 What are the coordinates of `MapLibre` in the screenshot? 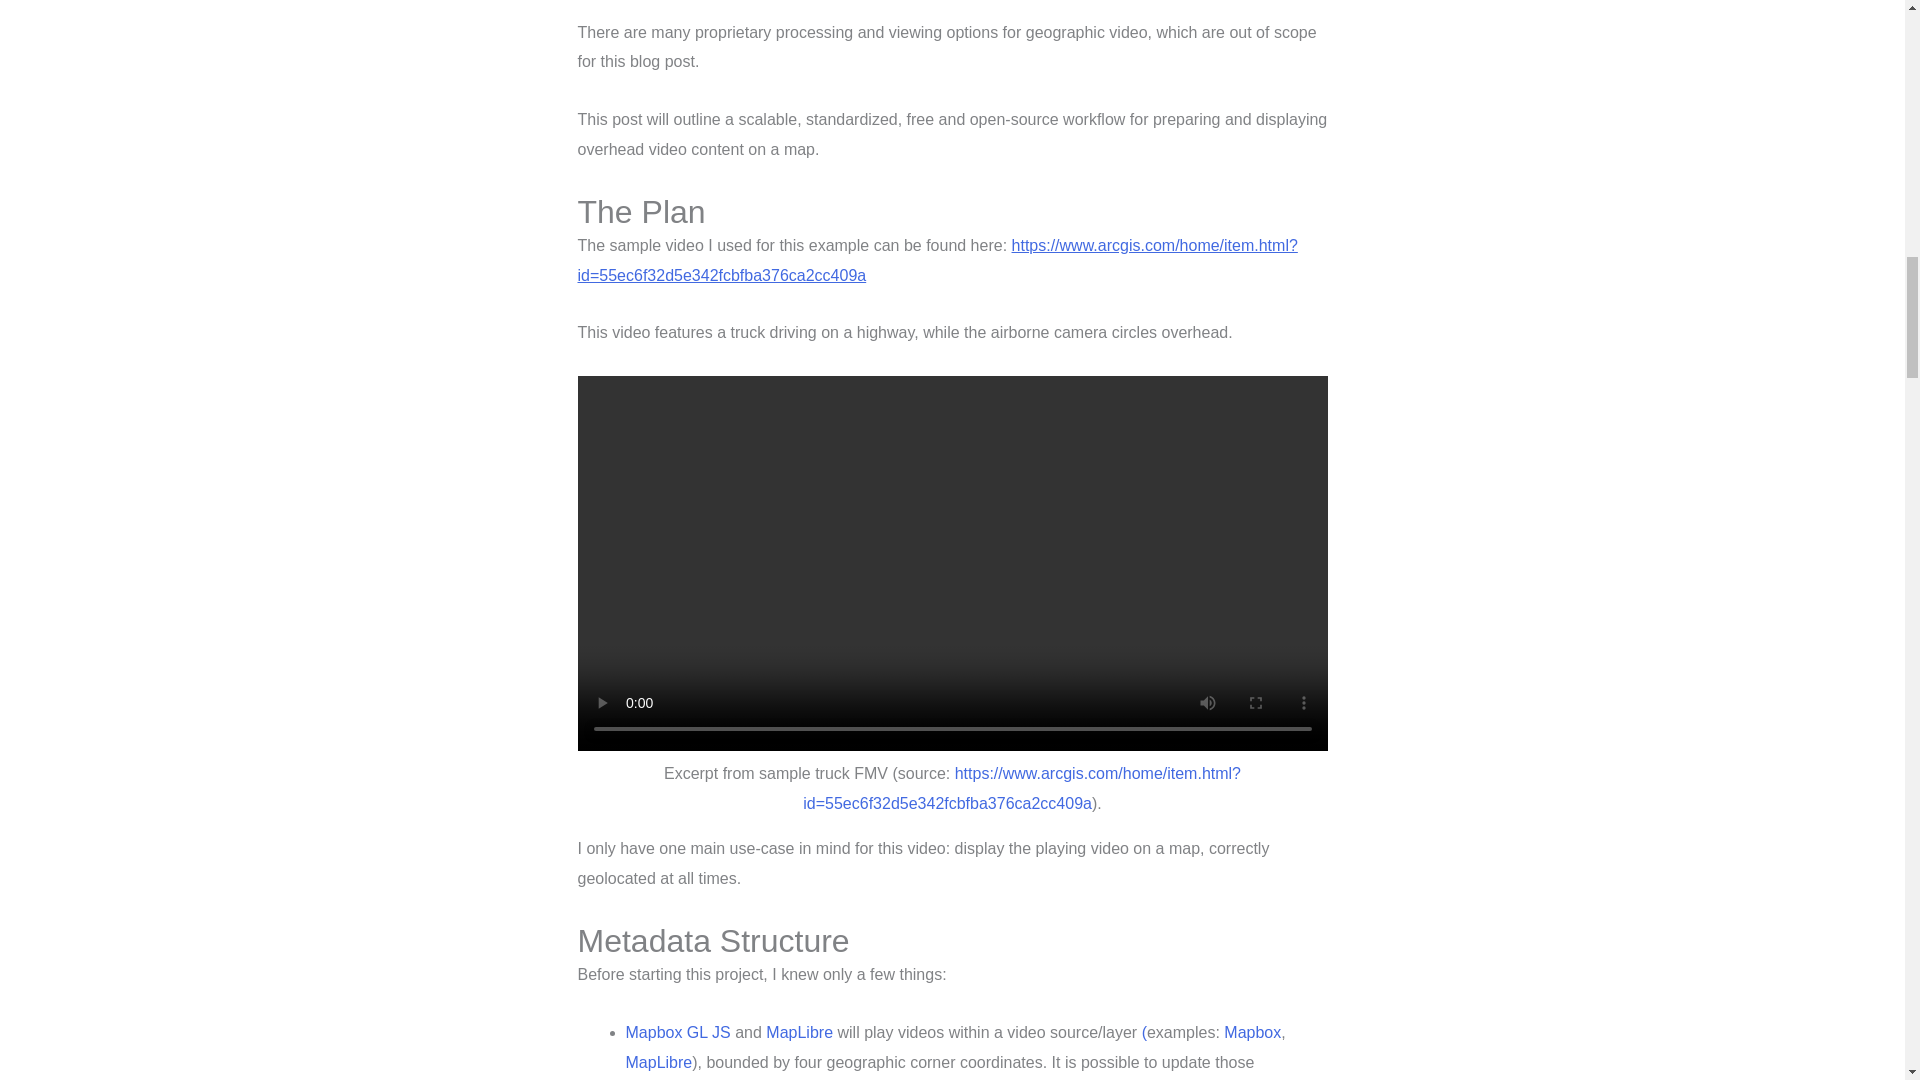 It's located at (800, 1032).